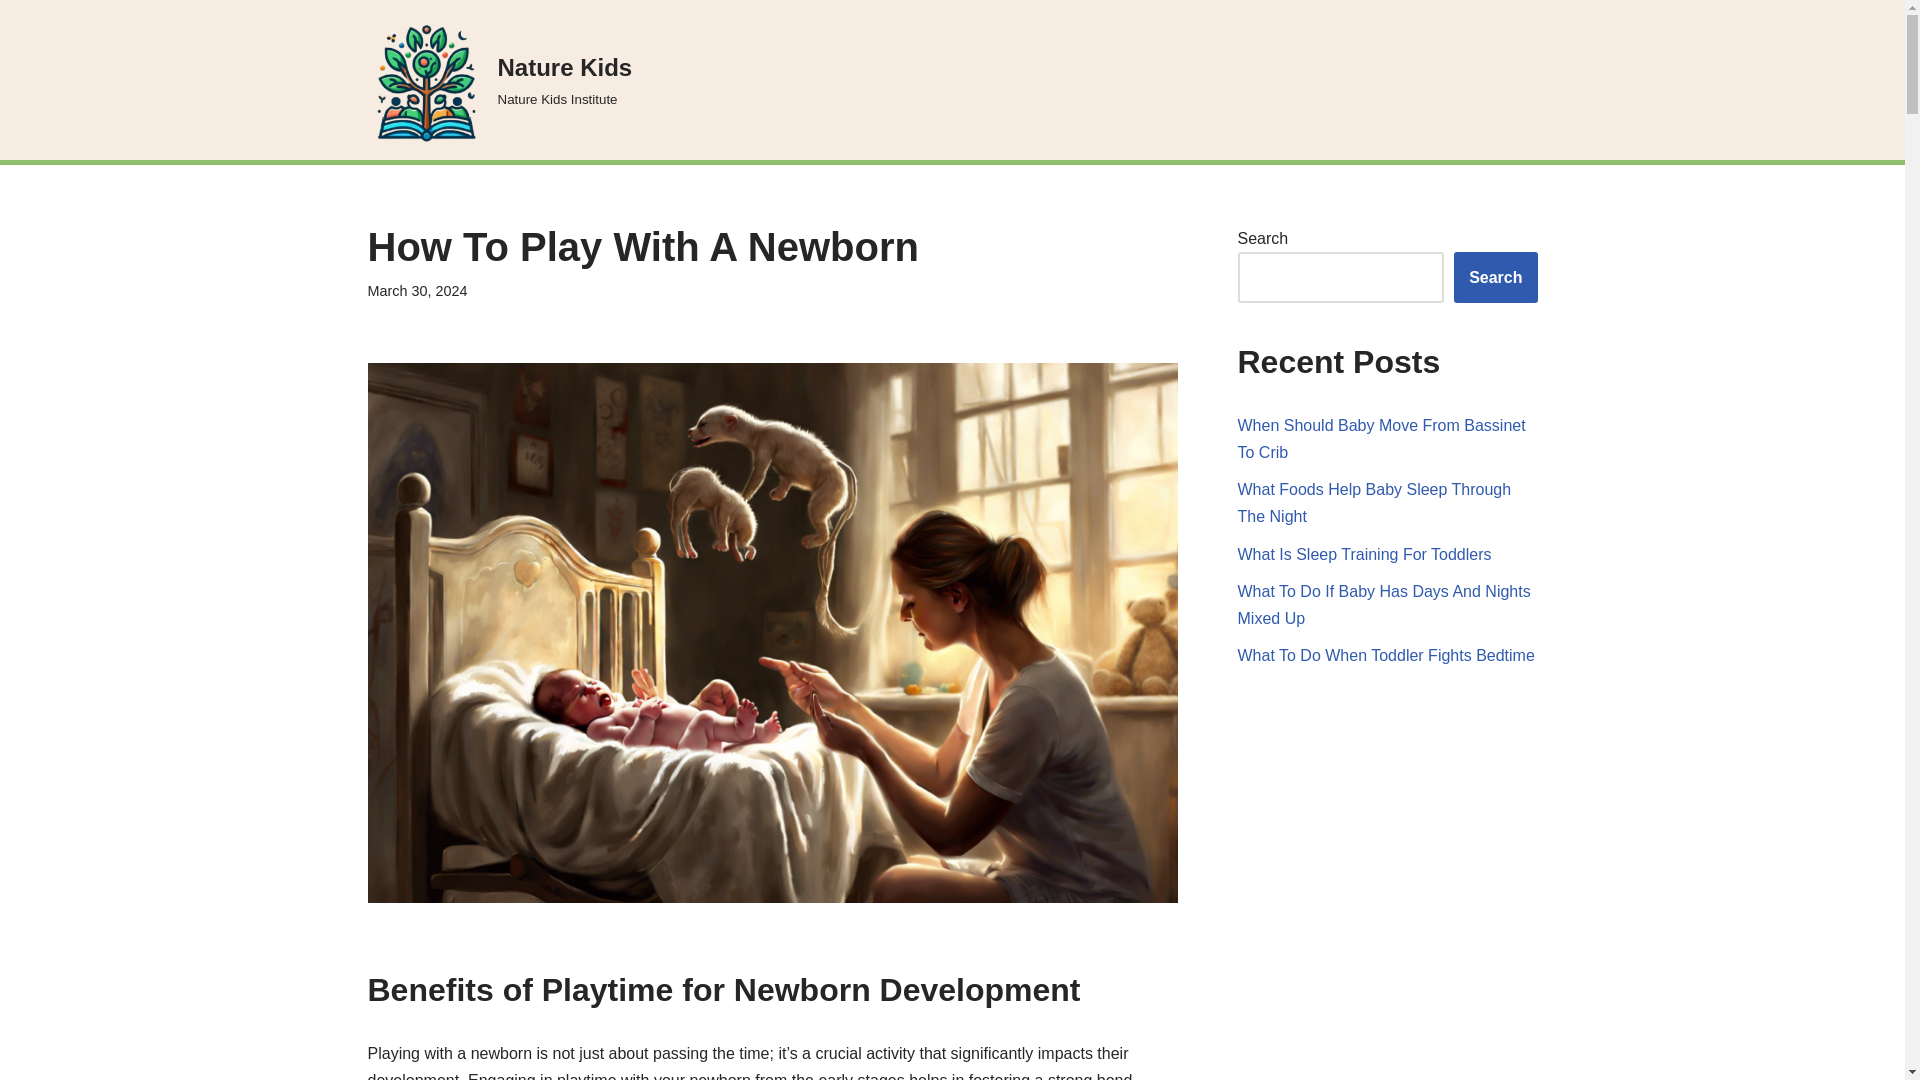 The height and width of the screenshot is (1080, 1920). Describe the element at coordinates (1375, 502) in the screenshot. I see `What Foods Help Baby Sleep Through The Night` at that location.